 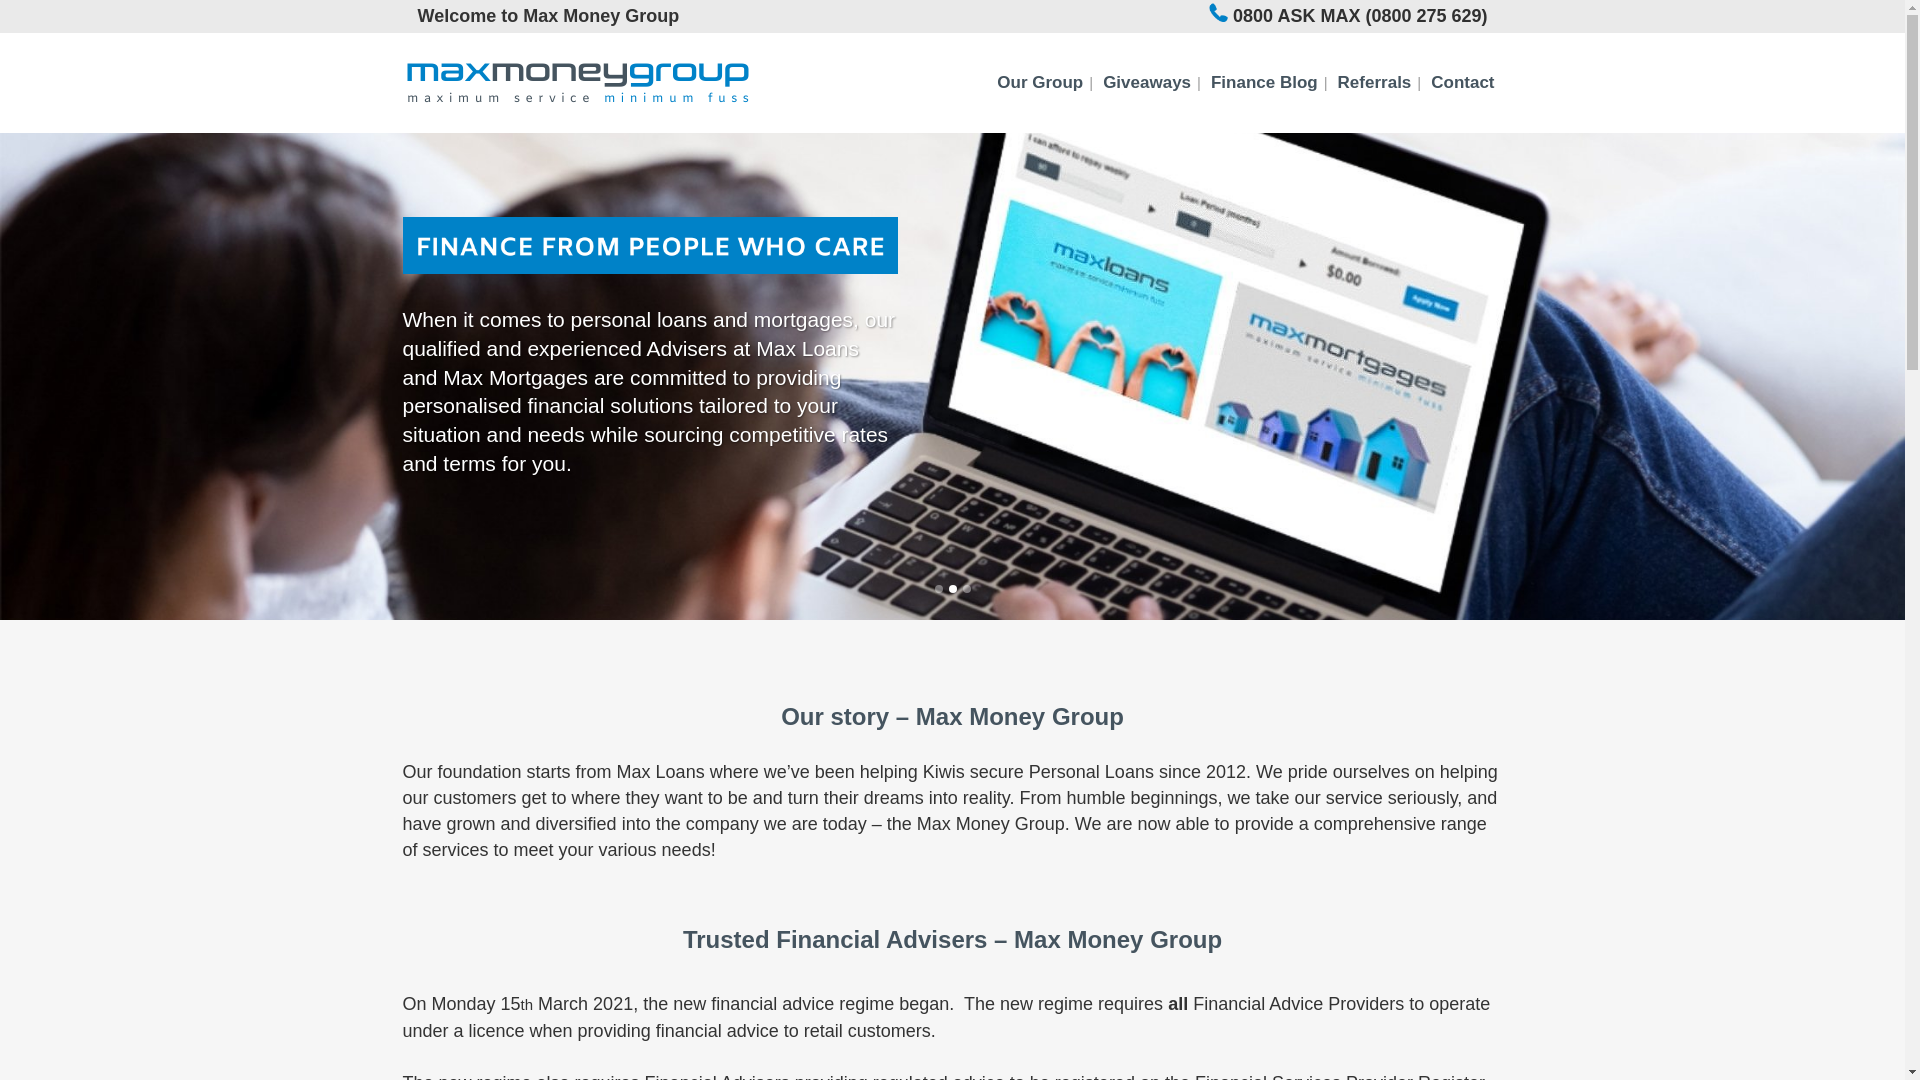 I want to click on Our Group, so click(x=1039, y=82).